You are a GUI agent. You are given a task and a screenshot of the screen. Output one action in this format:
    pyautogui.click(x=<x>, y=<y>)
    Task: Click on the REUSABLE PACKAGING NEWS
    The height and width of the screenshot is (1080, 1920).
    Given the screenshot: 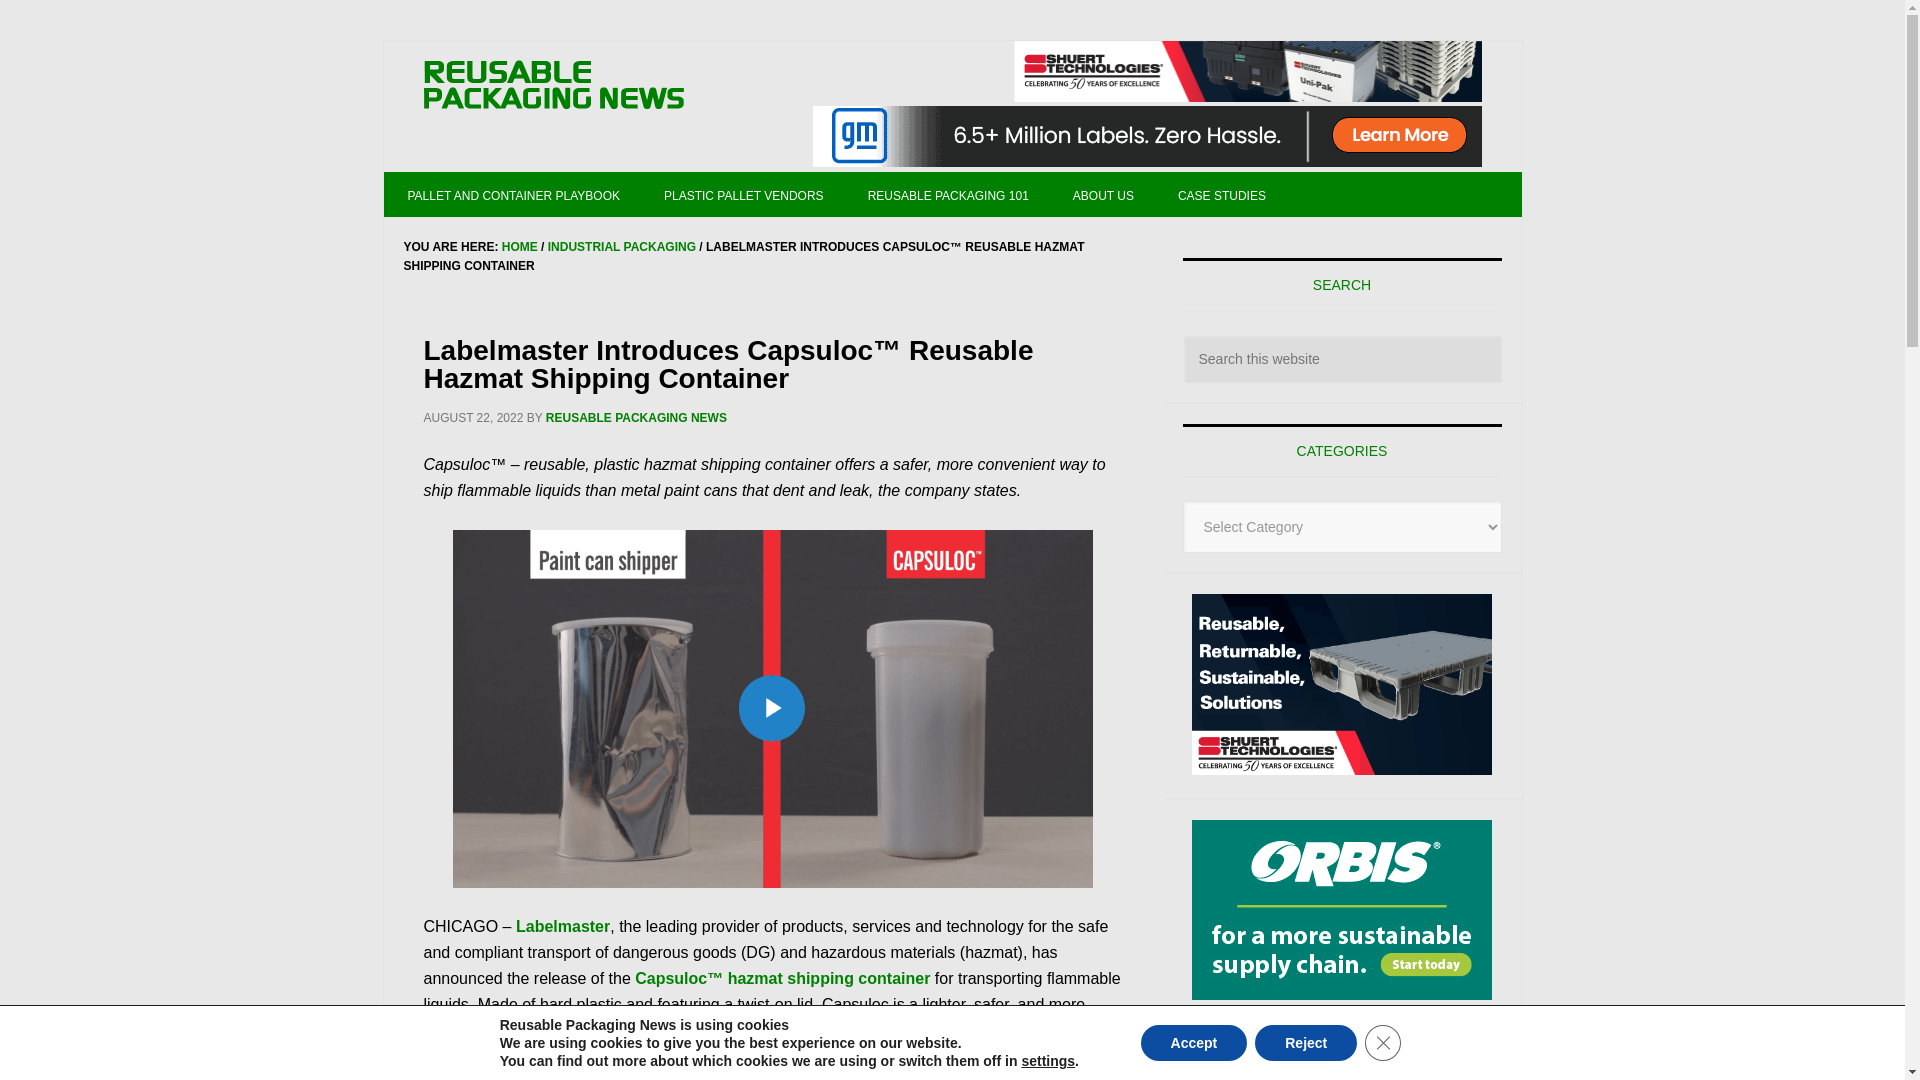 What is the action you would take?
    pyautogui.click(x=554, y=86)
    